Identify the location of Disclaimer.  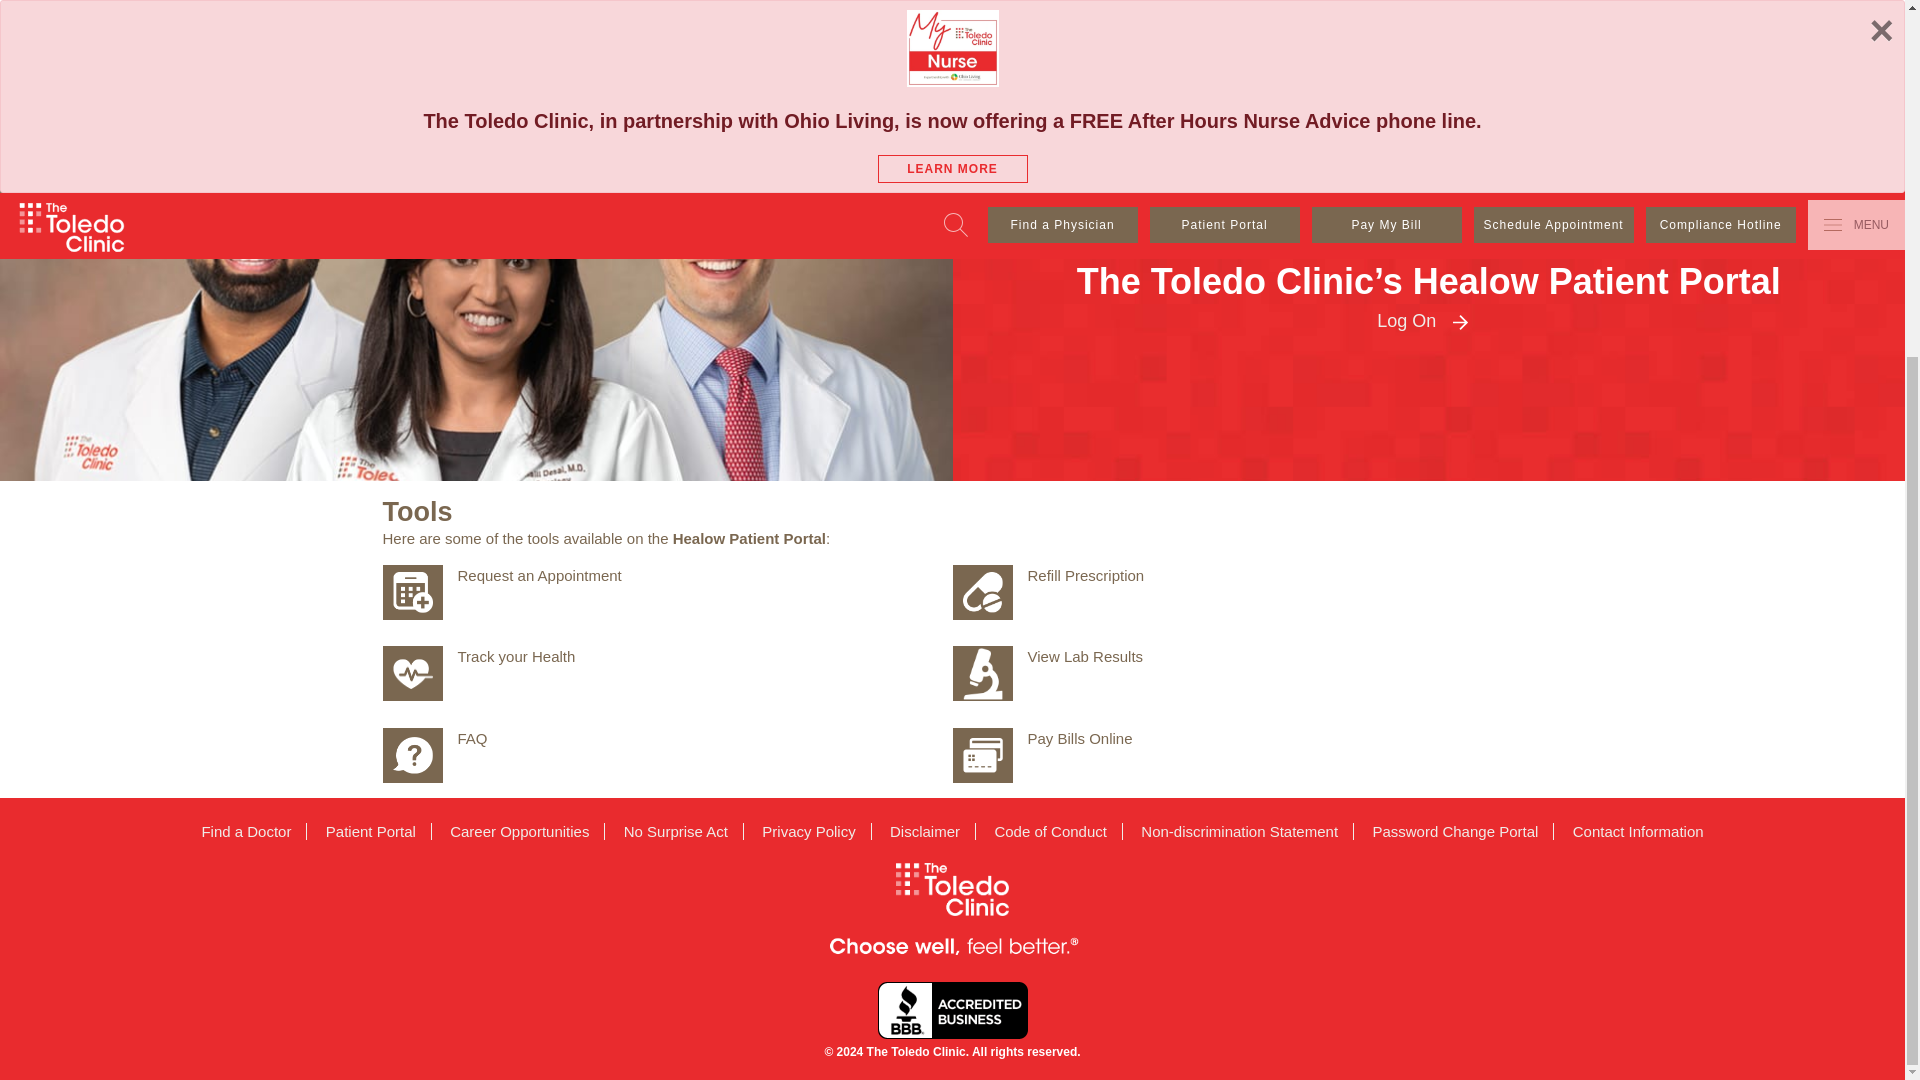
(925, 831).